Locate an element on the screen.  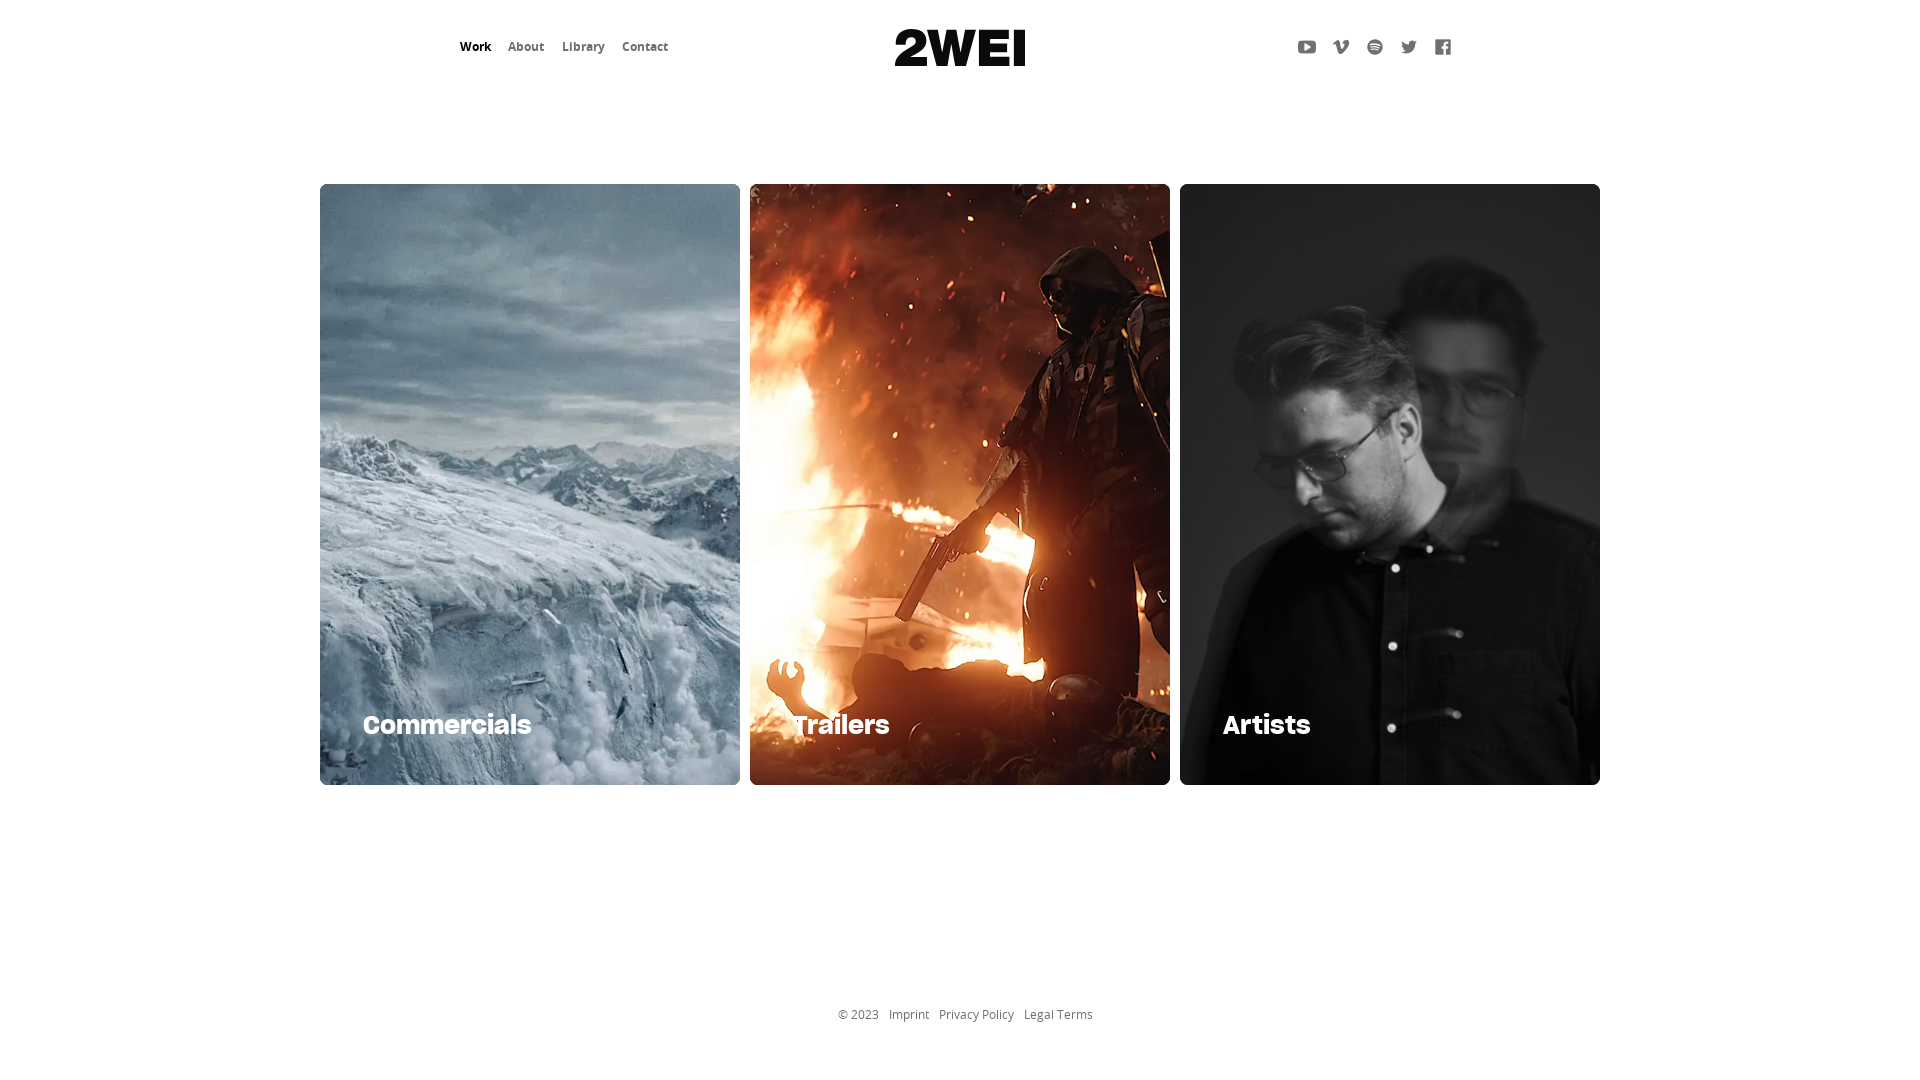
Privacy Policy is located at coordinates (976, 1014).